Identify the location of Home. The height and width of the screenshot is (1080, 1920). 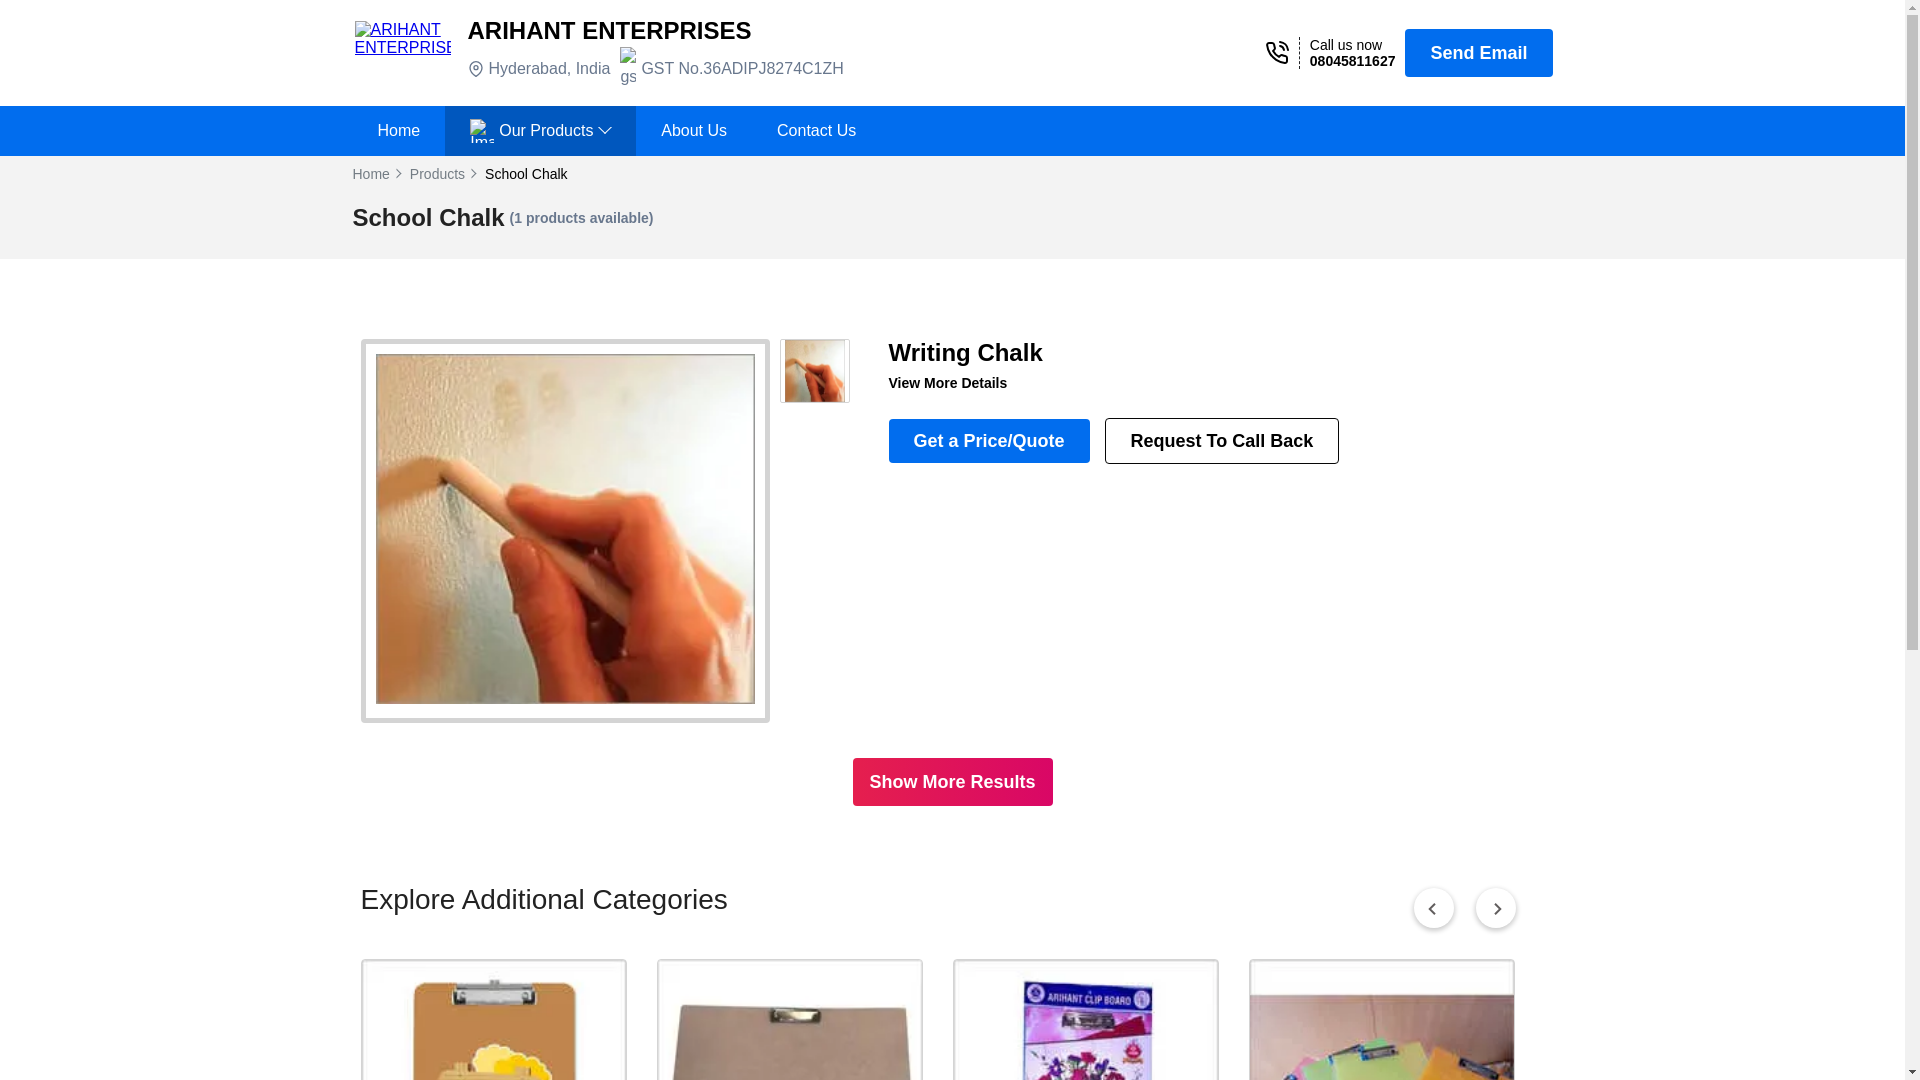
(398, 130).